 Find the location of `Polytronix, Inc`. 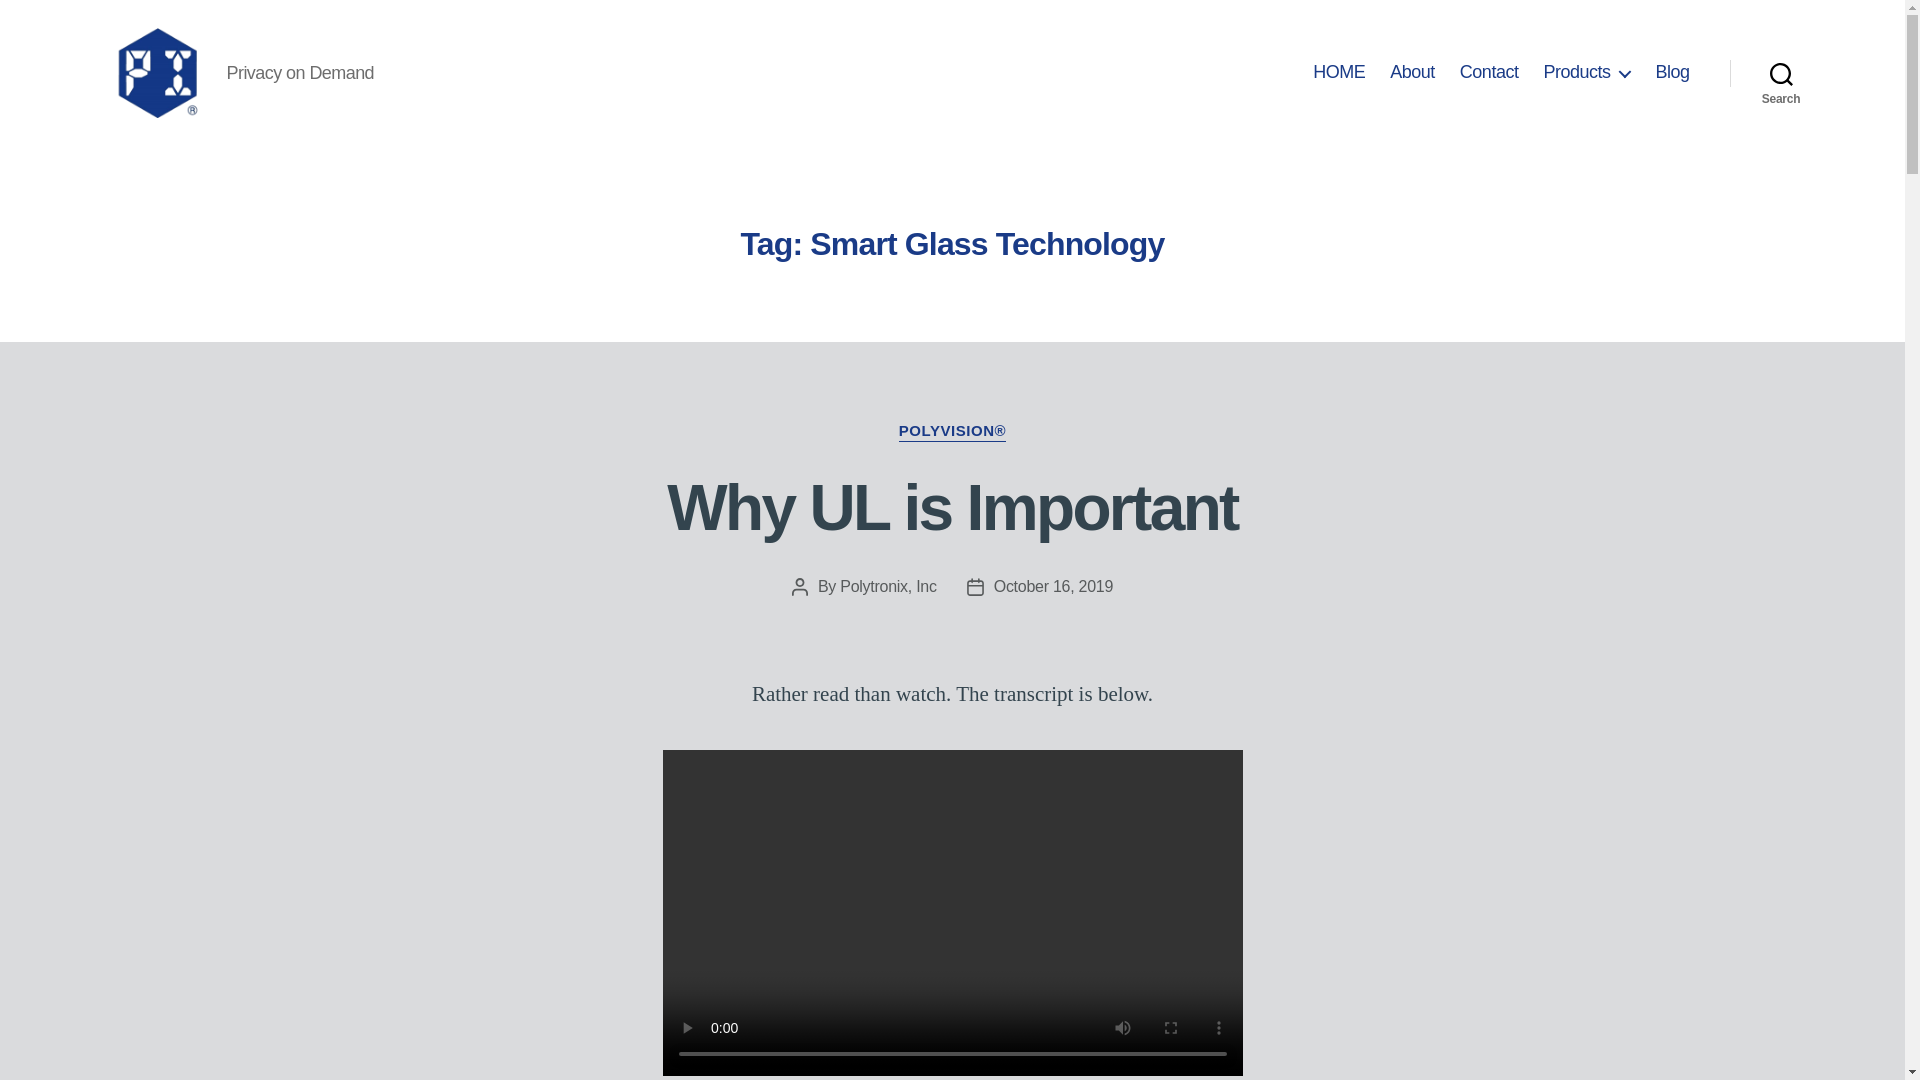

Polytronix, Inc is located at coordinates (888, 586).